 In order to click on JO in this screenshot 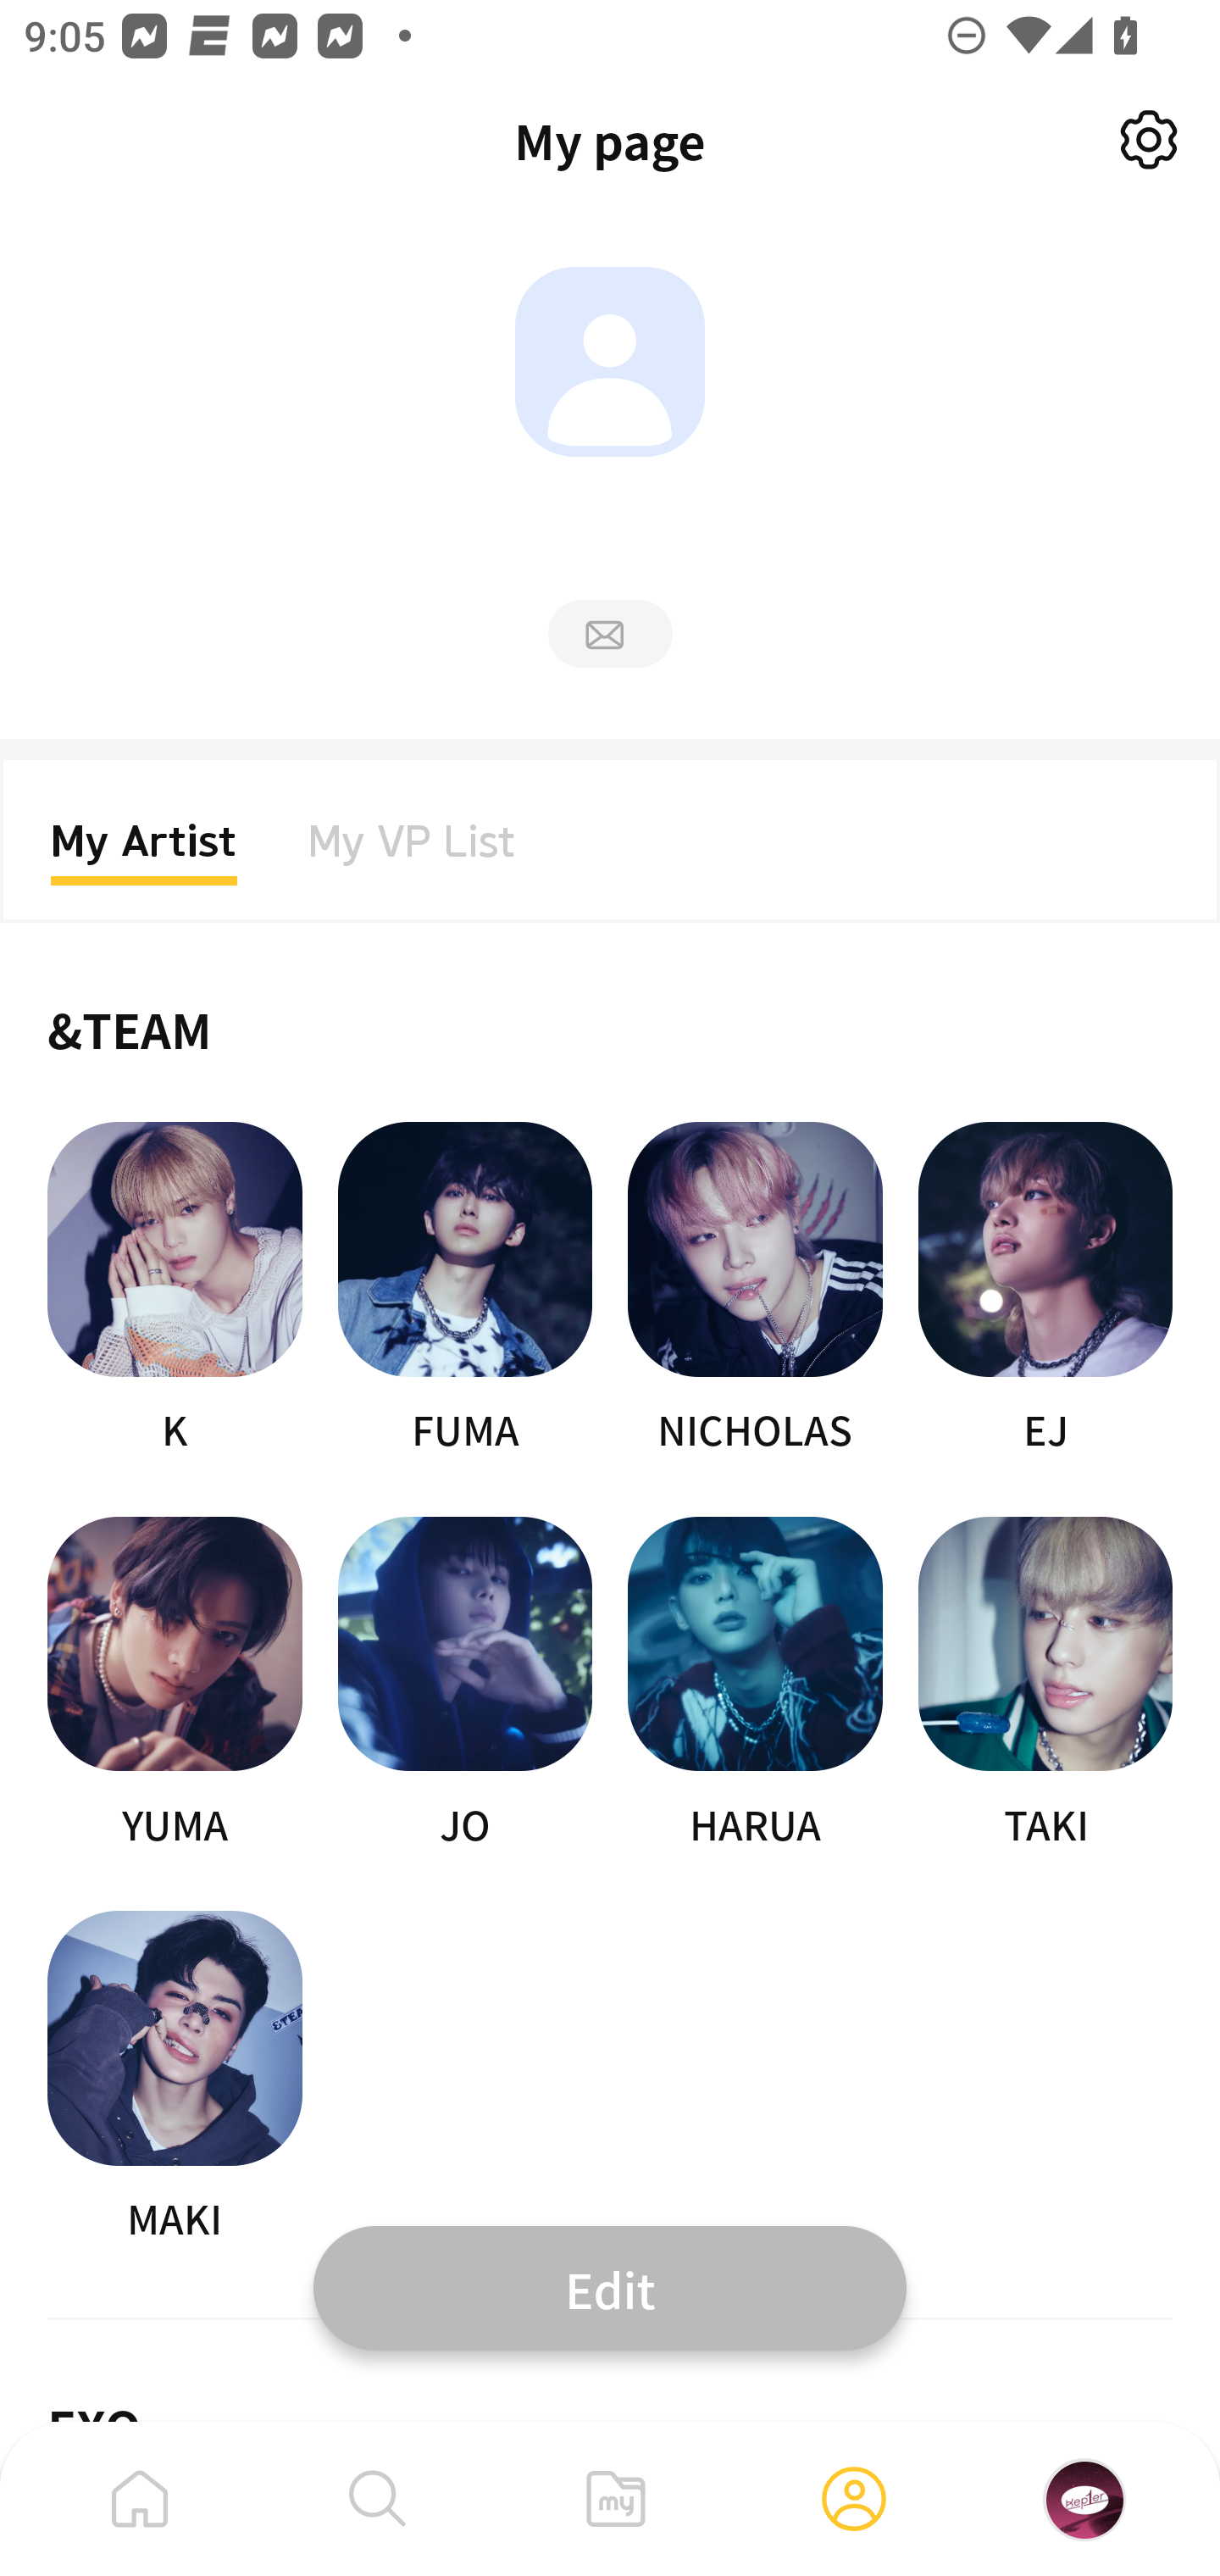, I will do `click(464, 1685)`.